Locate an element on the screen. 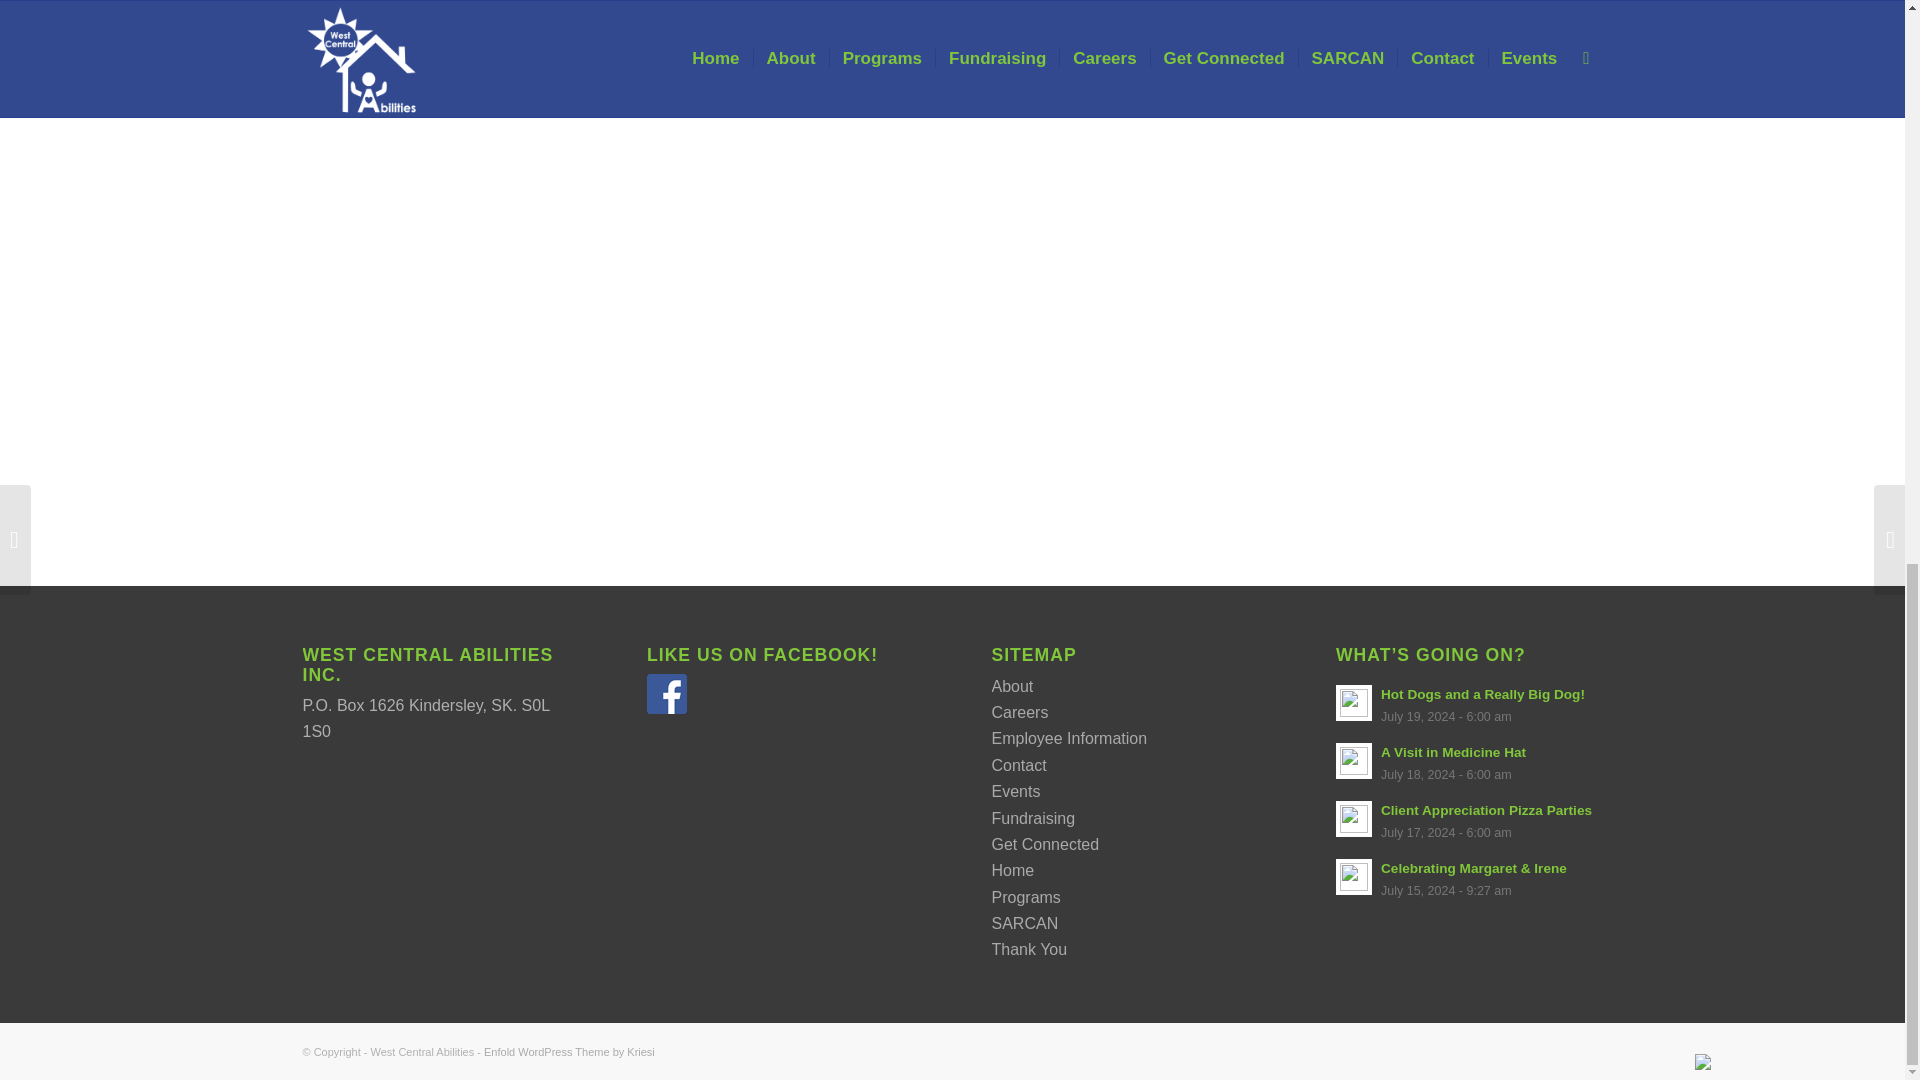  SITEMAP is located at coordinates (1034, 654).